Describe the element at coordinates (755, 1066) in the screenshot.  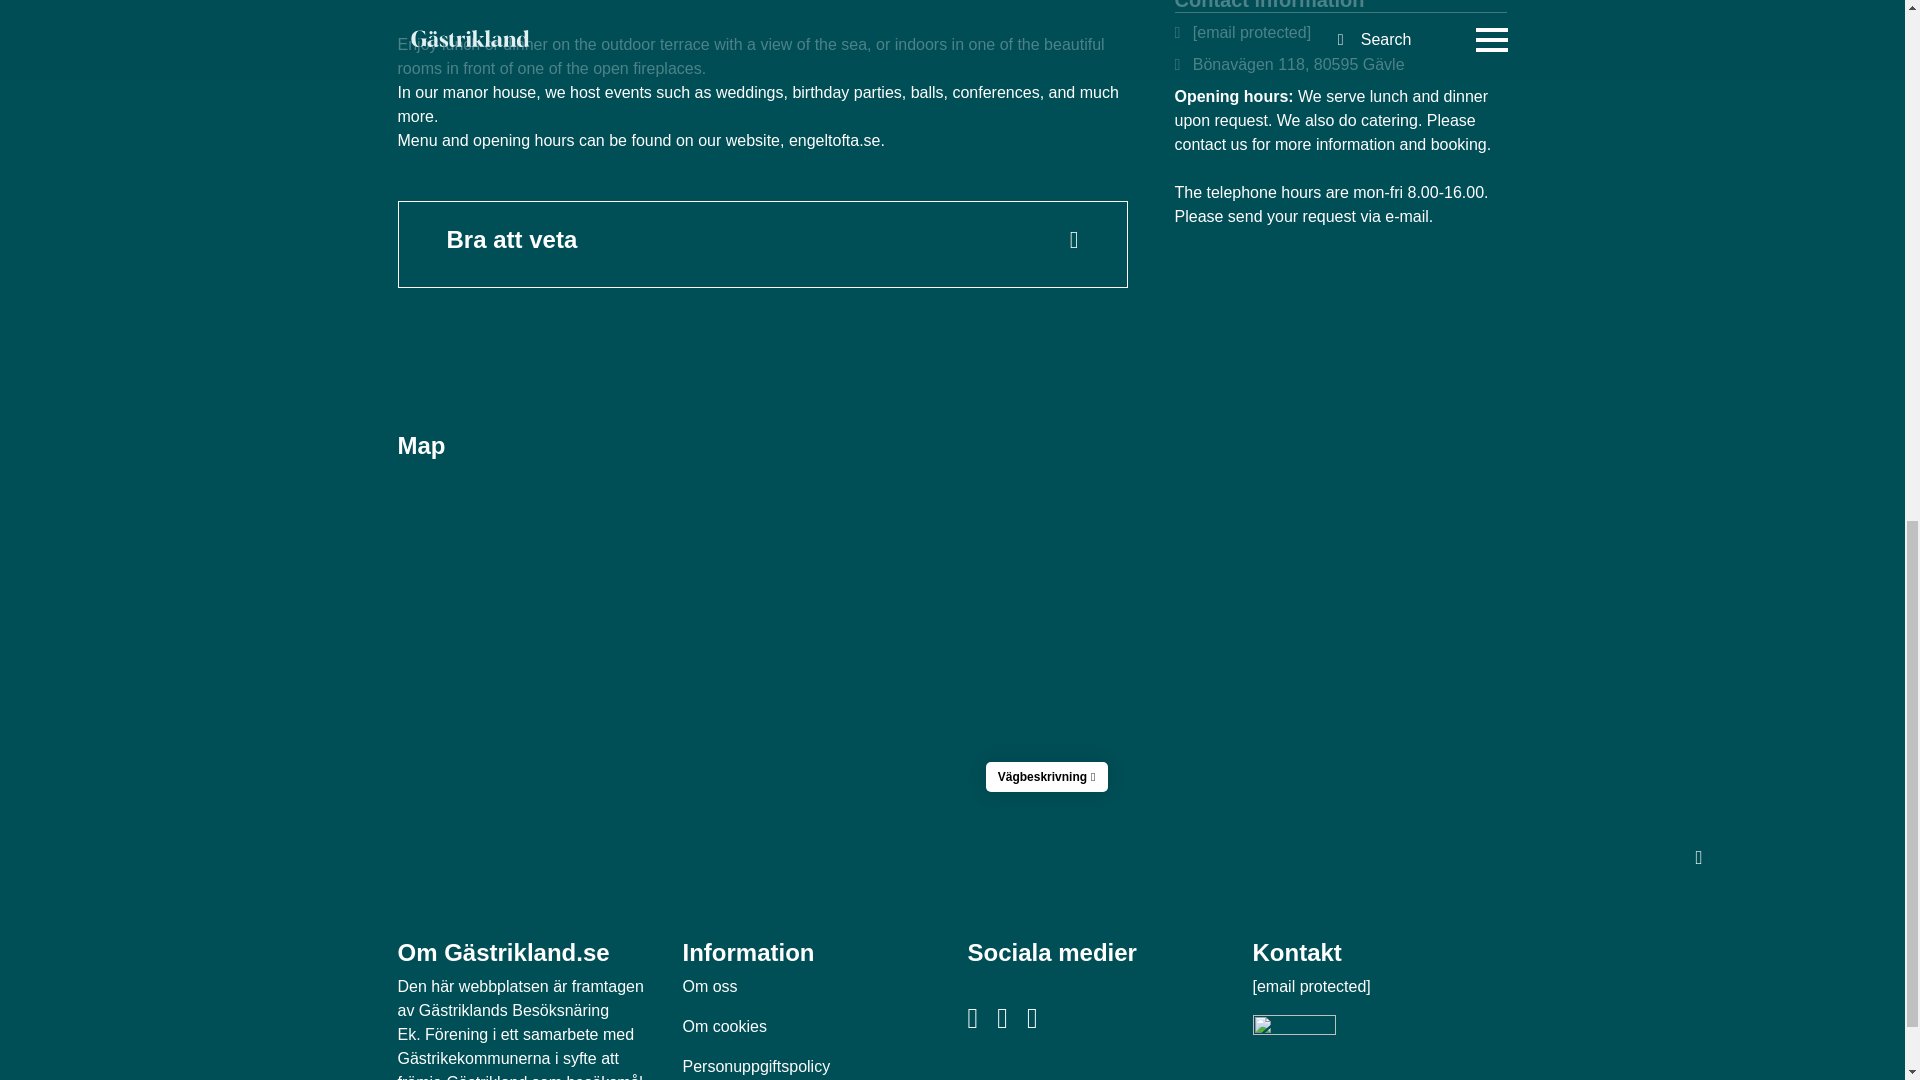
I see `Personuppgiftspolicy` at that location.